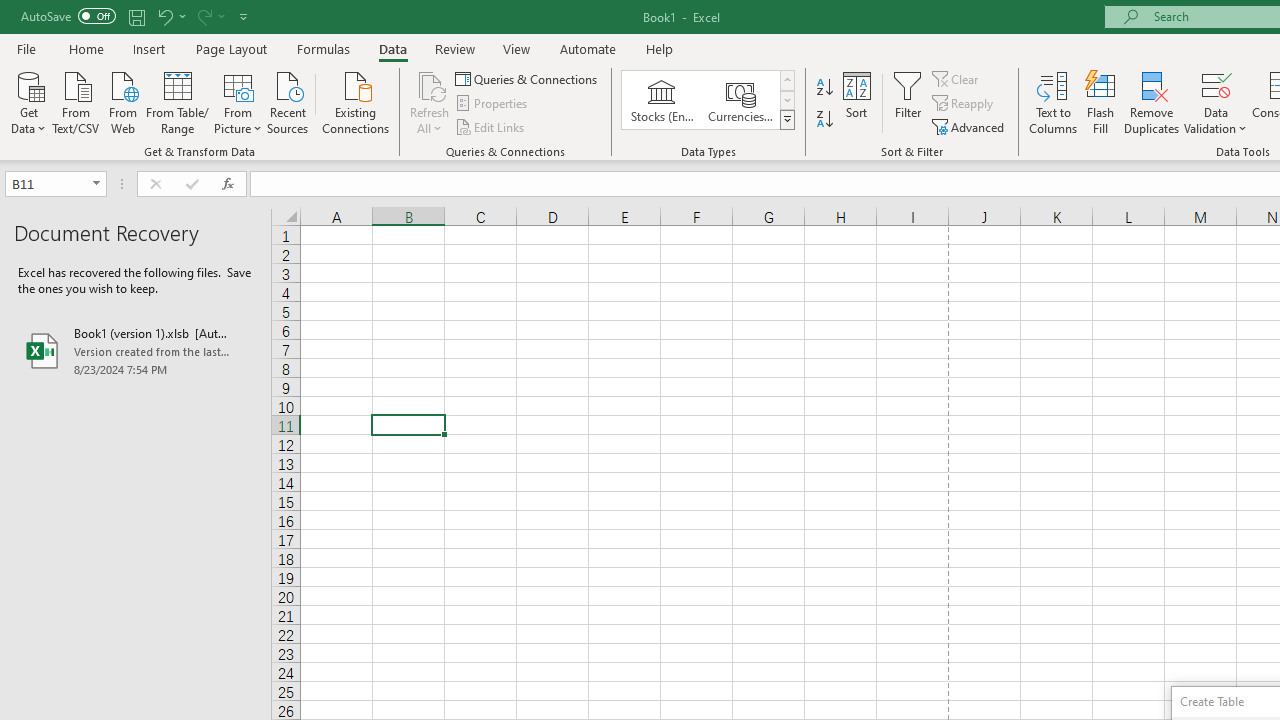 The image size is (1280, 720). What do you see at coordinates (970, 126) in the screenshot?
I see `Advanced...` at bounding box center [970, 126].